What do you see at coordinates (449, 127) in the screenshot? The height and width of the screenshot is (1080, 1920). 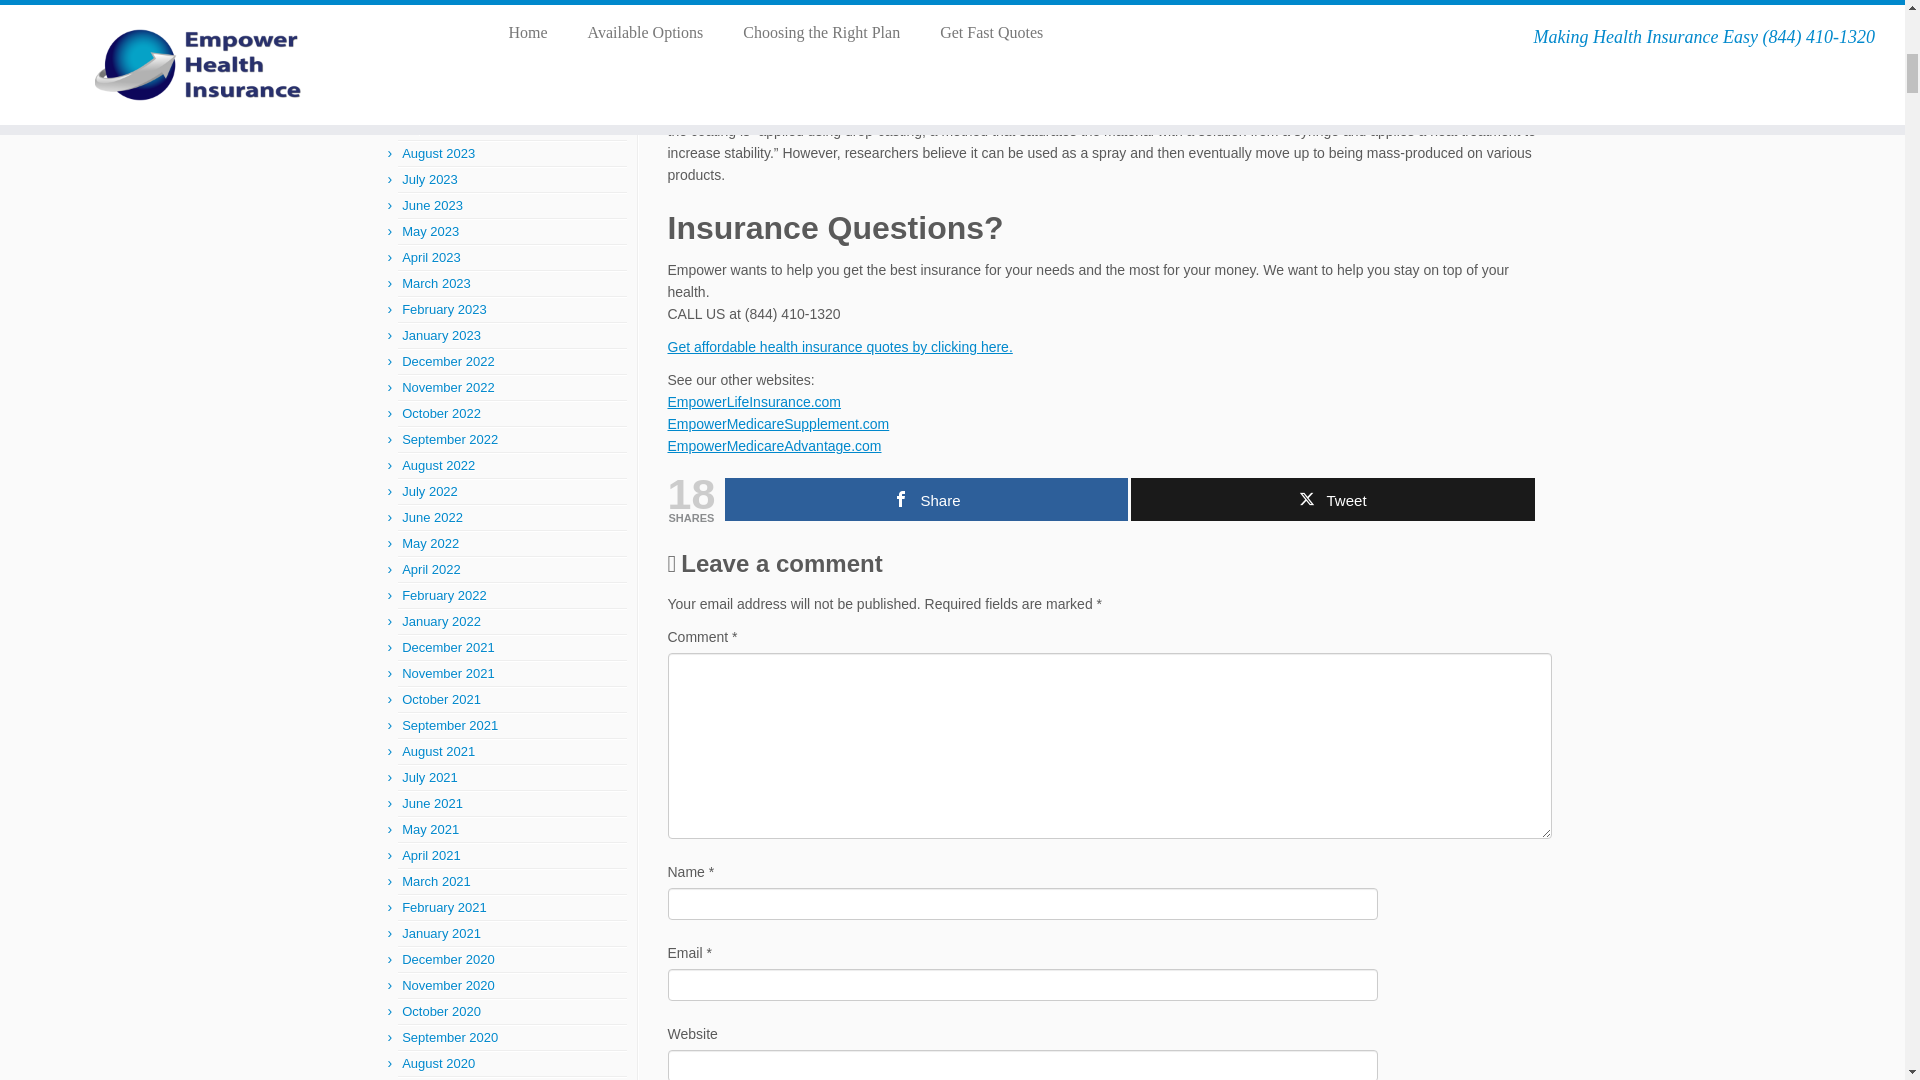 I see `September 2023` at bounding box center [449, 127].